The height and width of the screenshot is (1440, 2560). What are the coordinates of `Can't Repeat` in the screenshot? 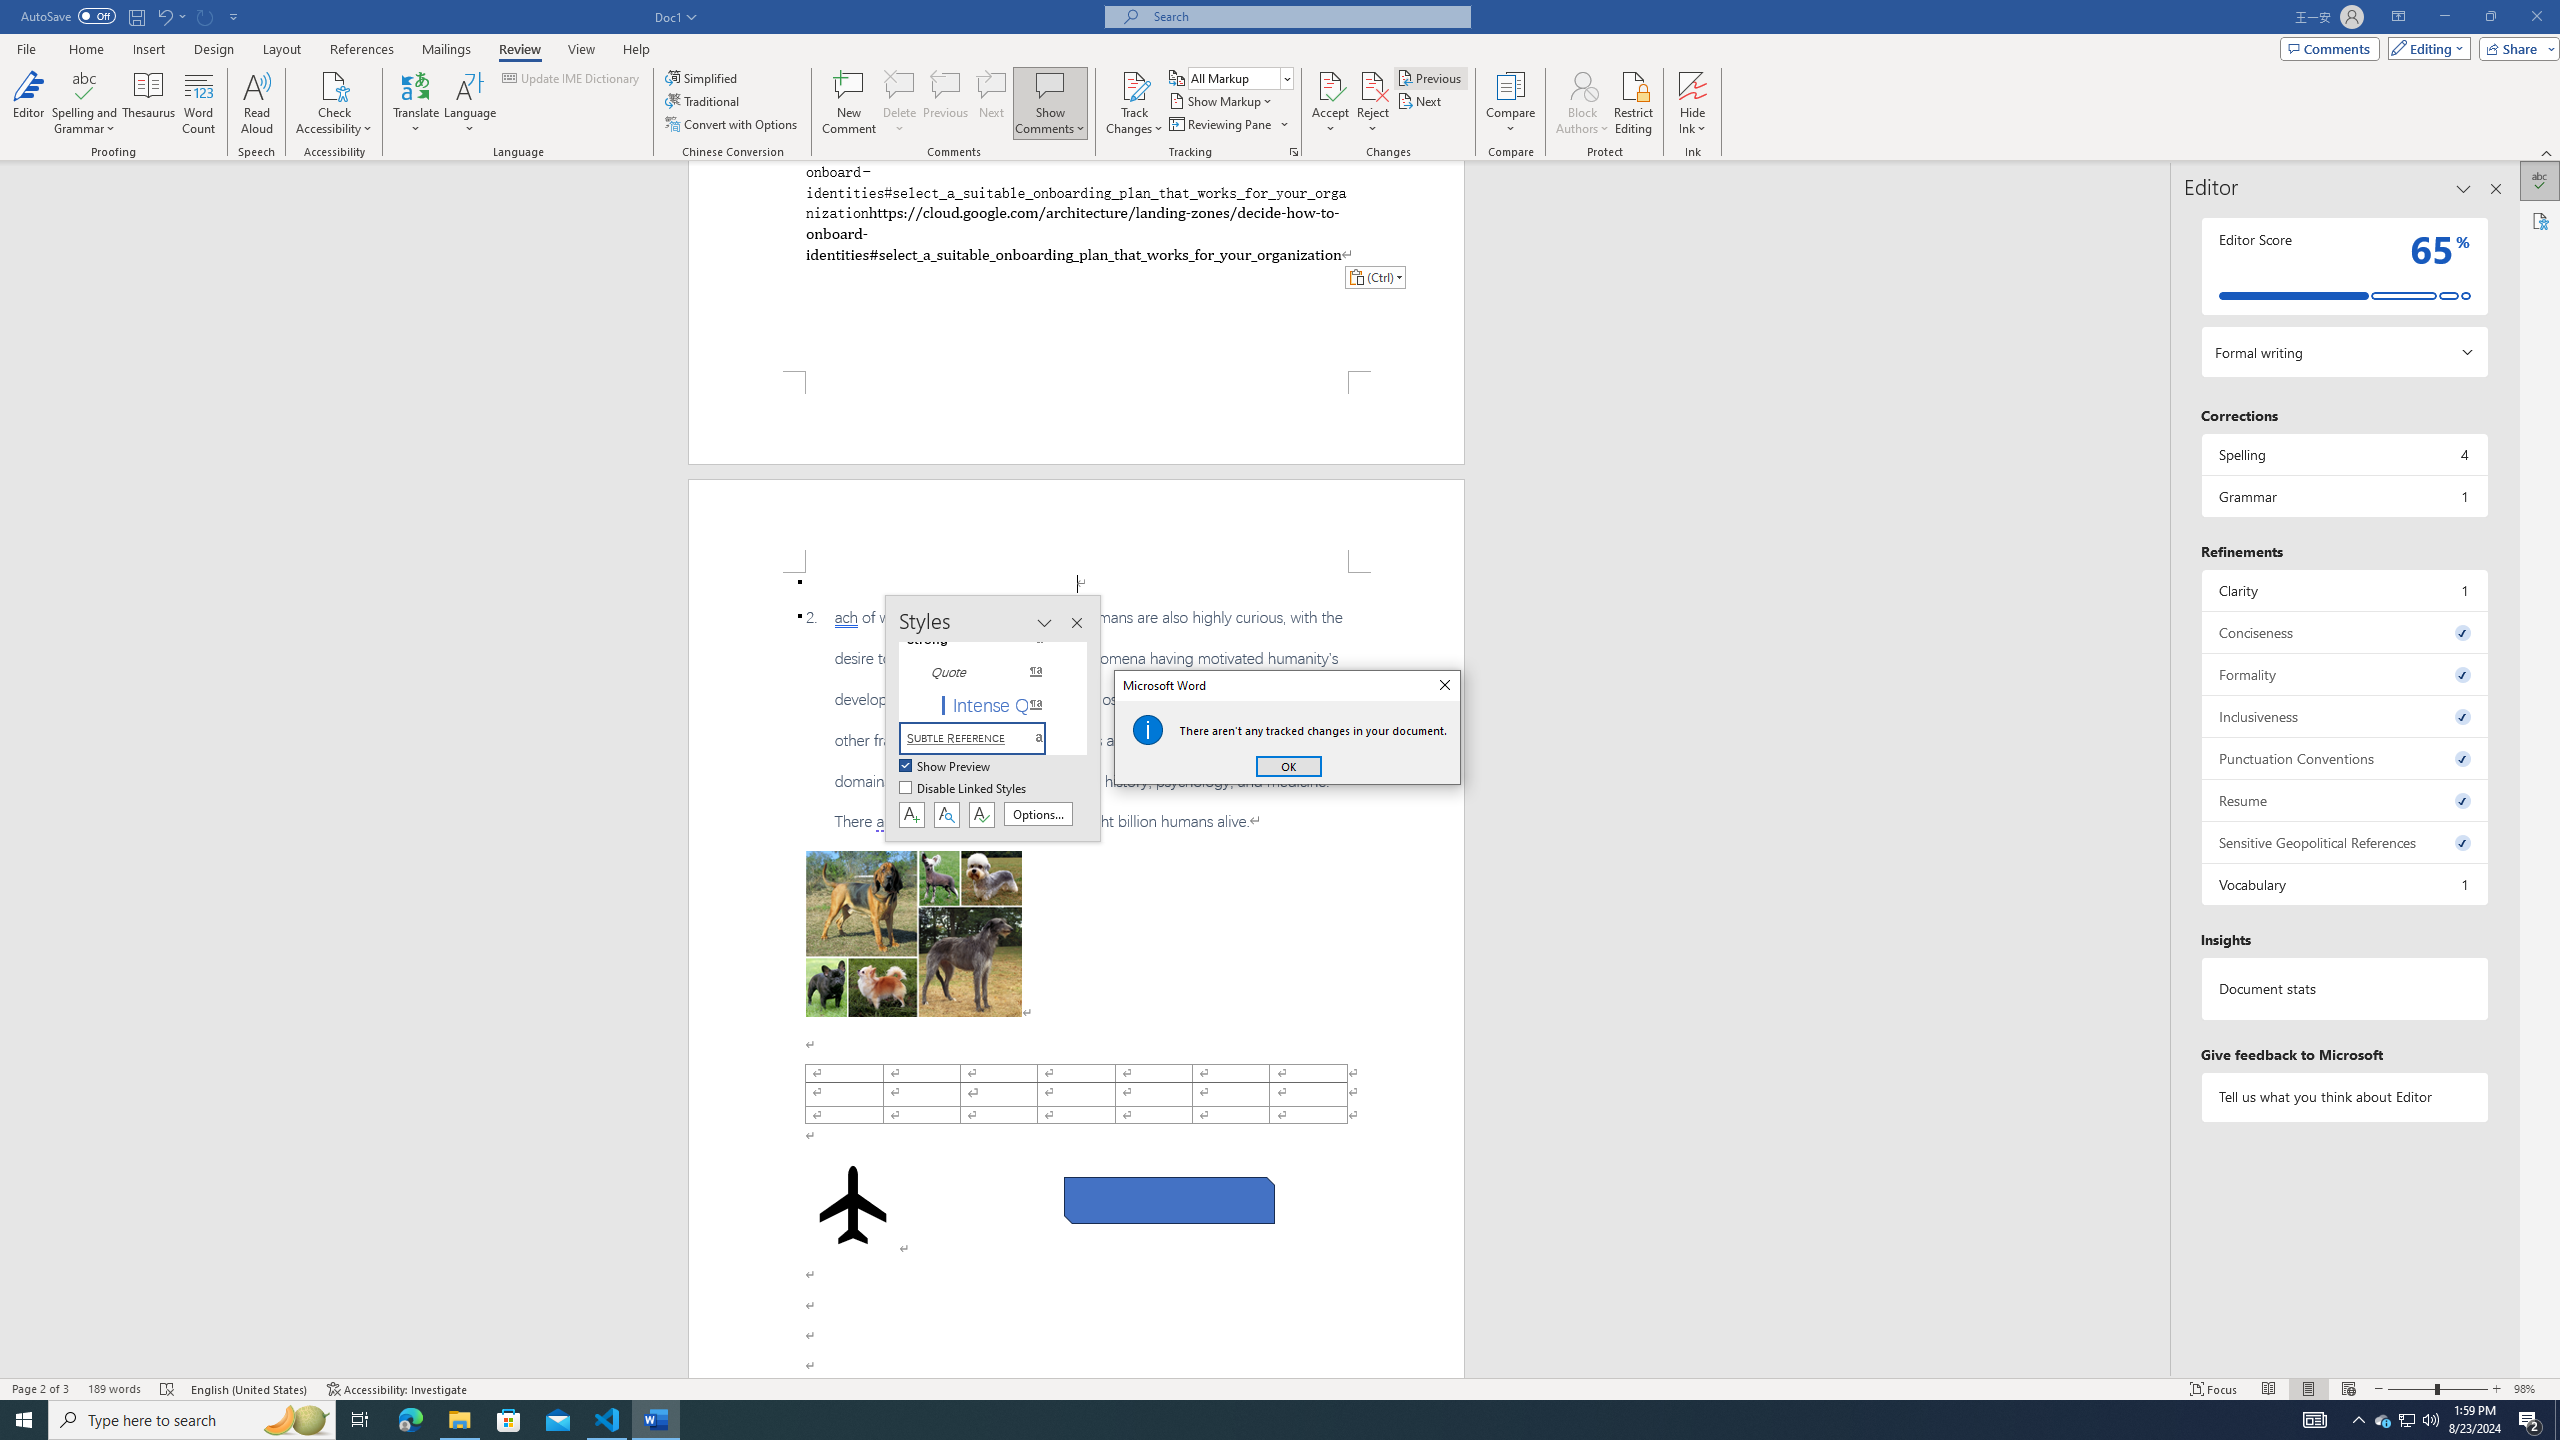 It's located at (2408, 1420).